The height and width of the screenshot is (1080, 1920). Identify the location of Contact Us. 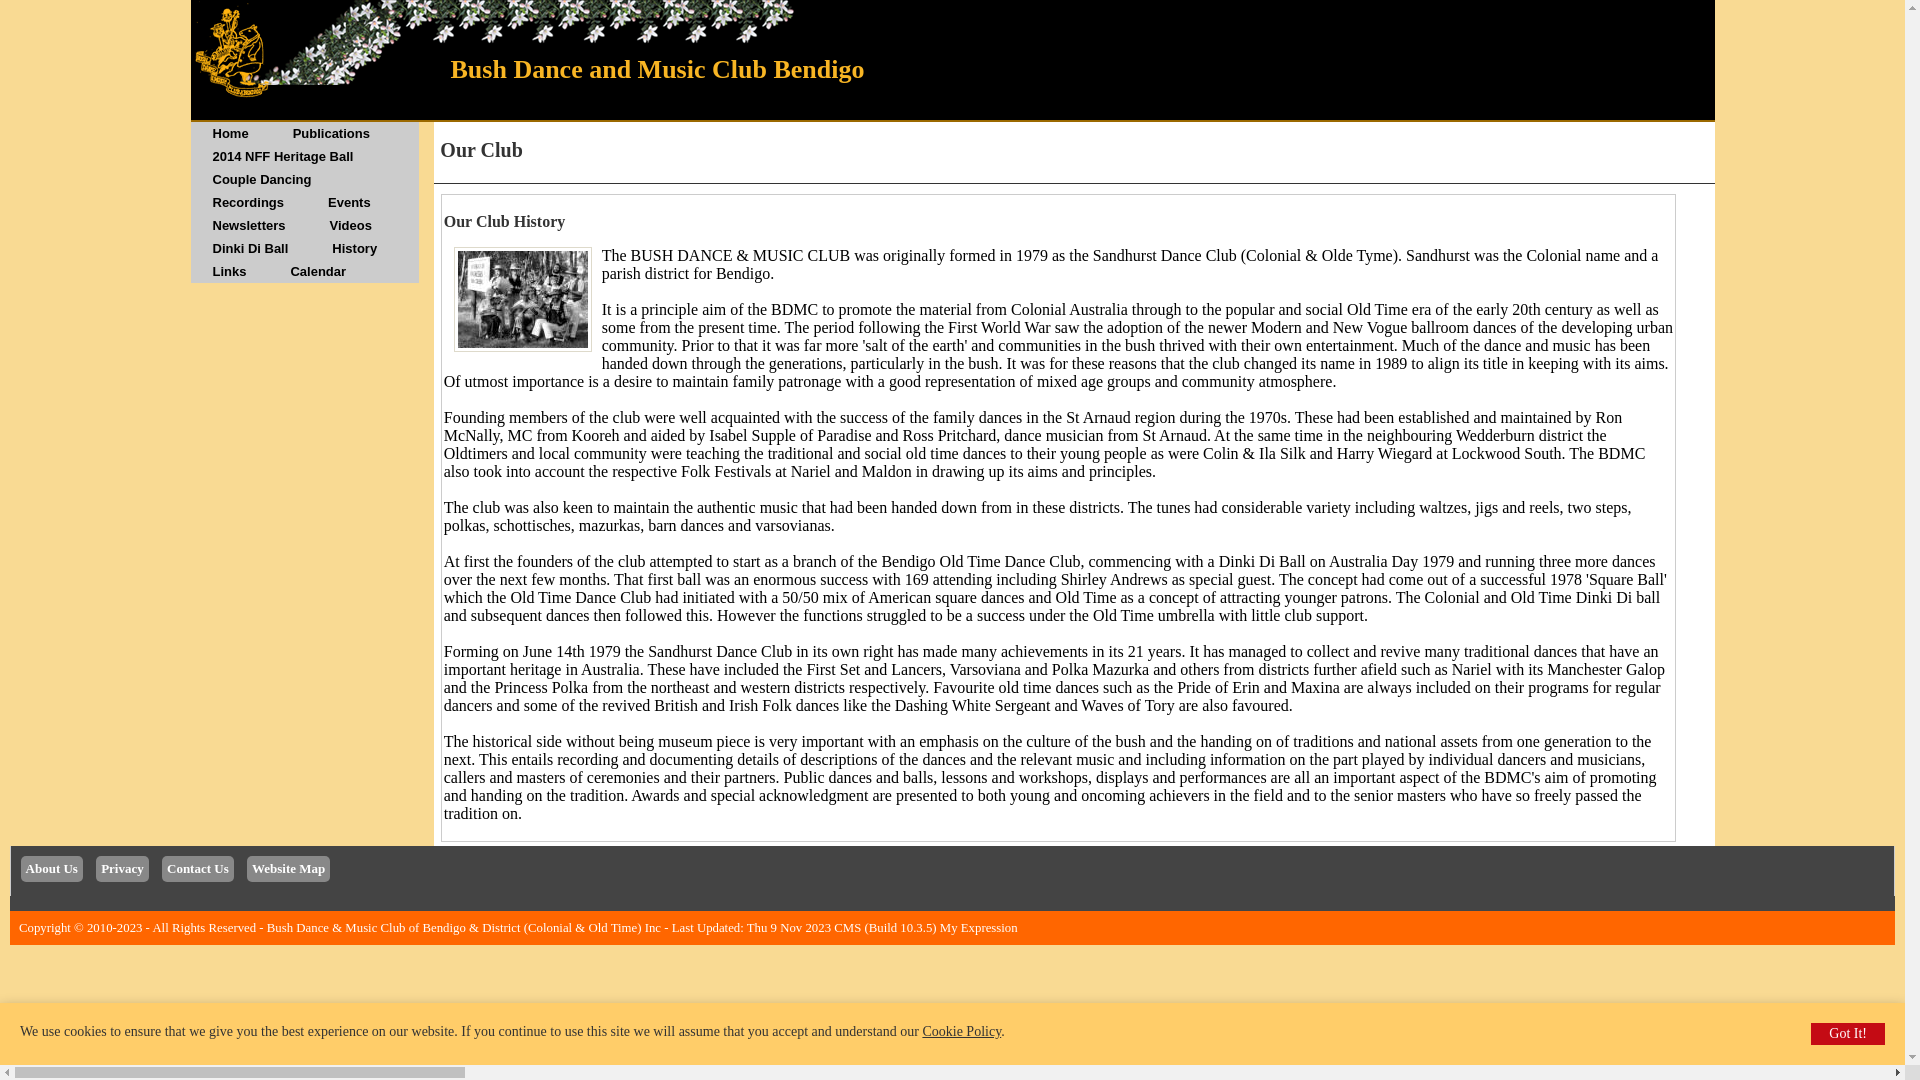
(198, 869).